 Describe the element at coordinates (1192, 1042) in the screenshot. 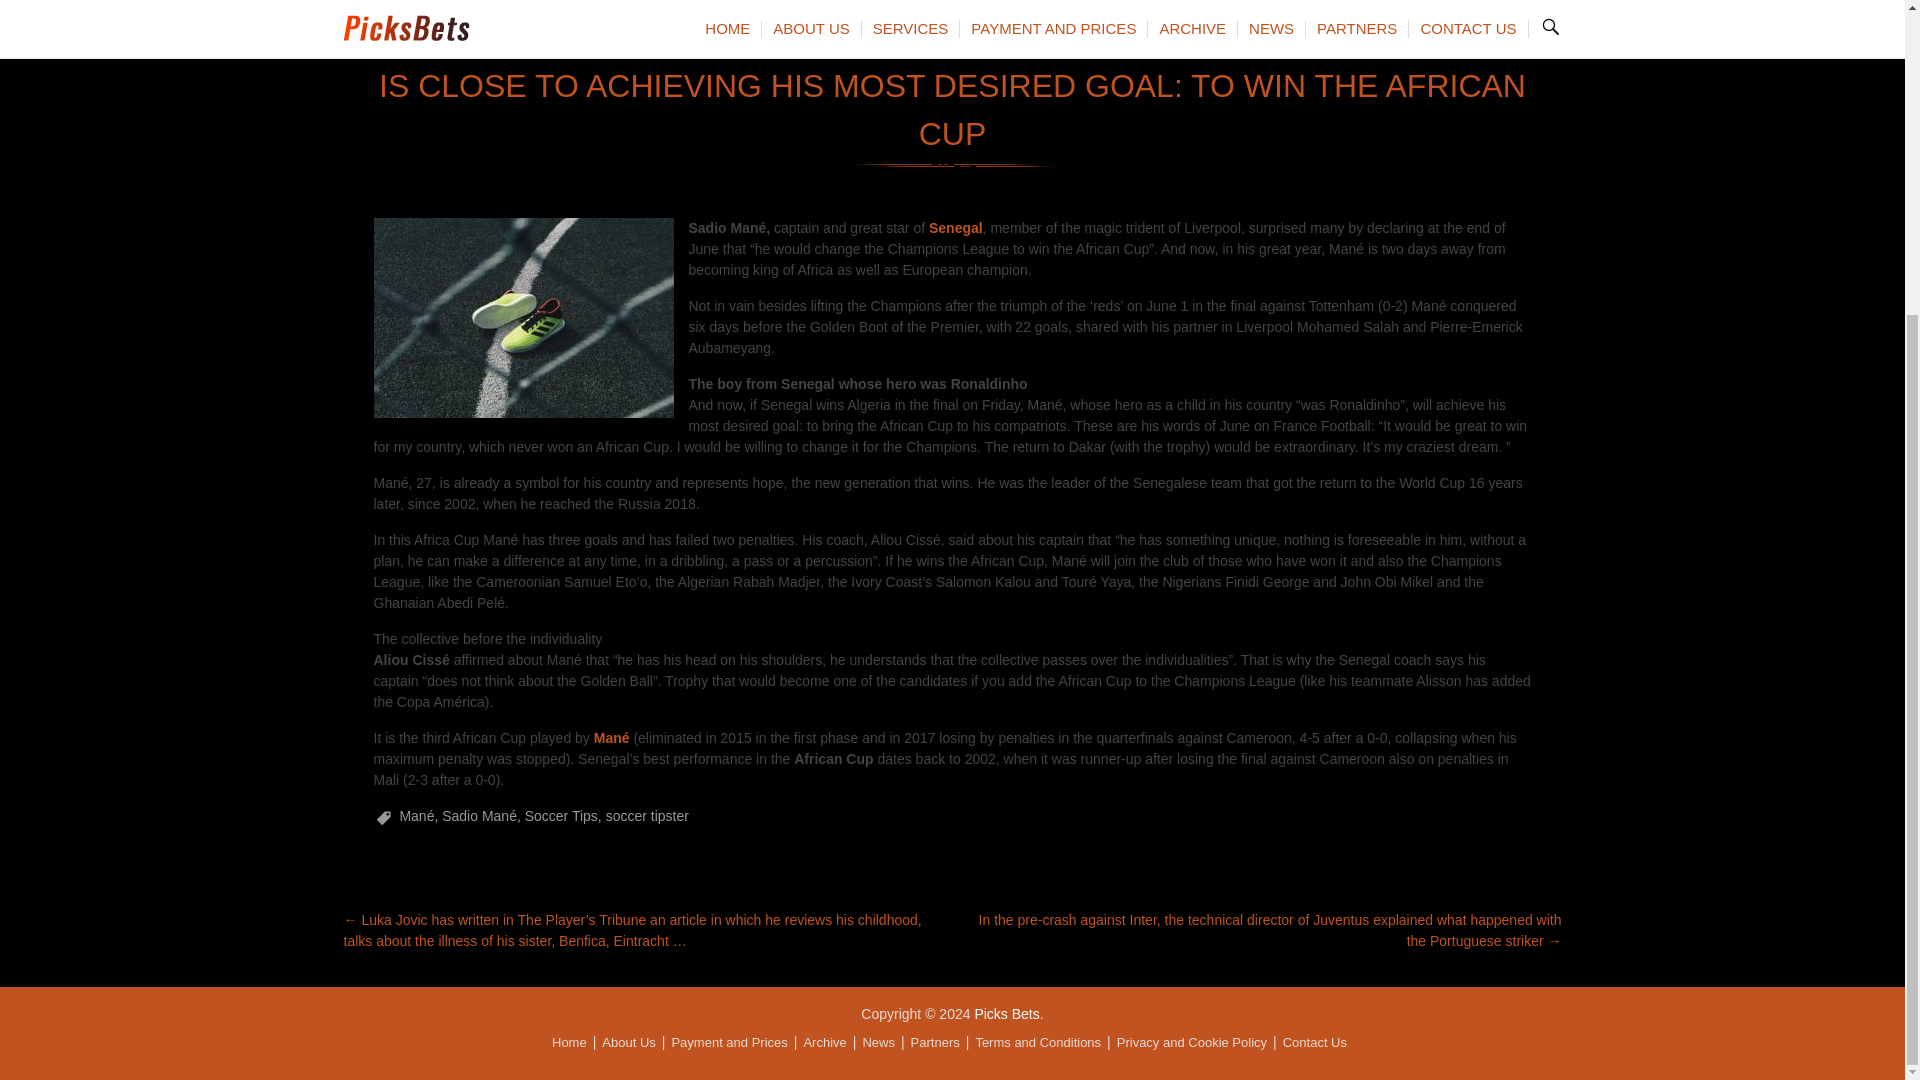

I see `Privacy and Cookie Policy` at that location.